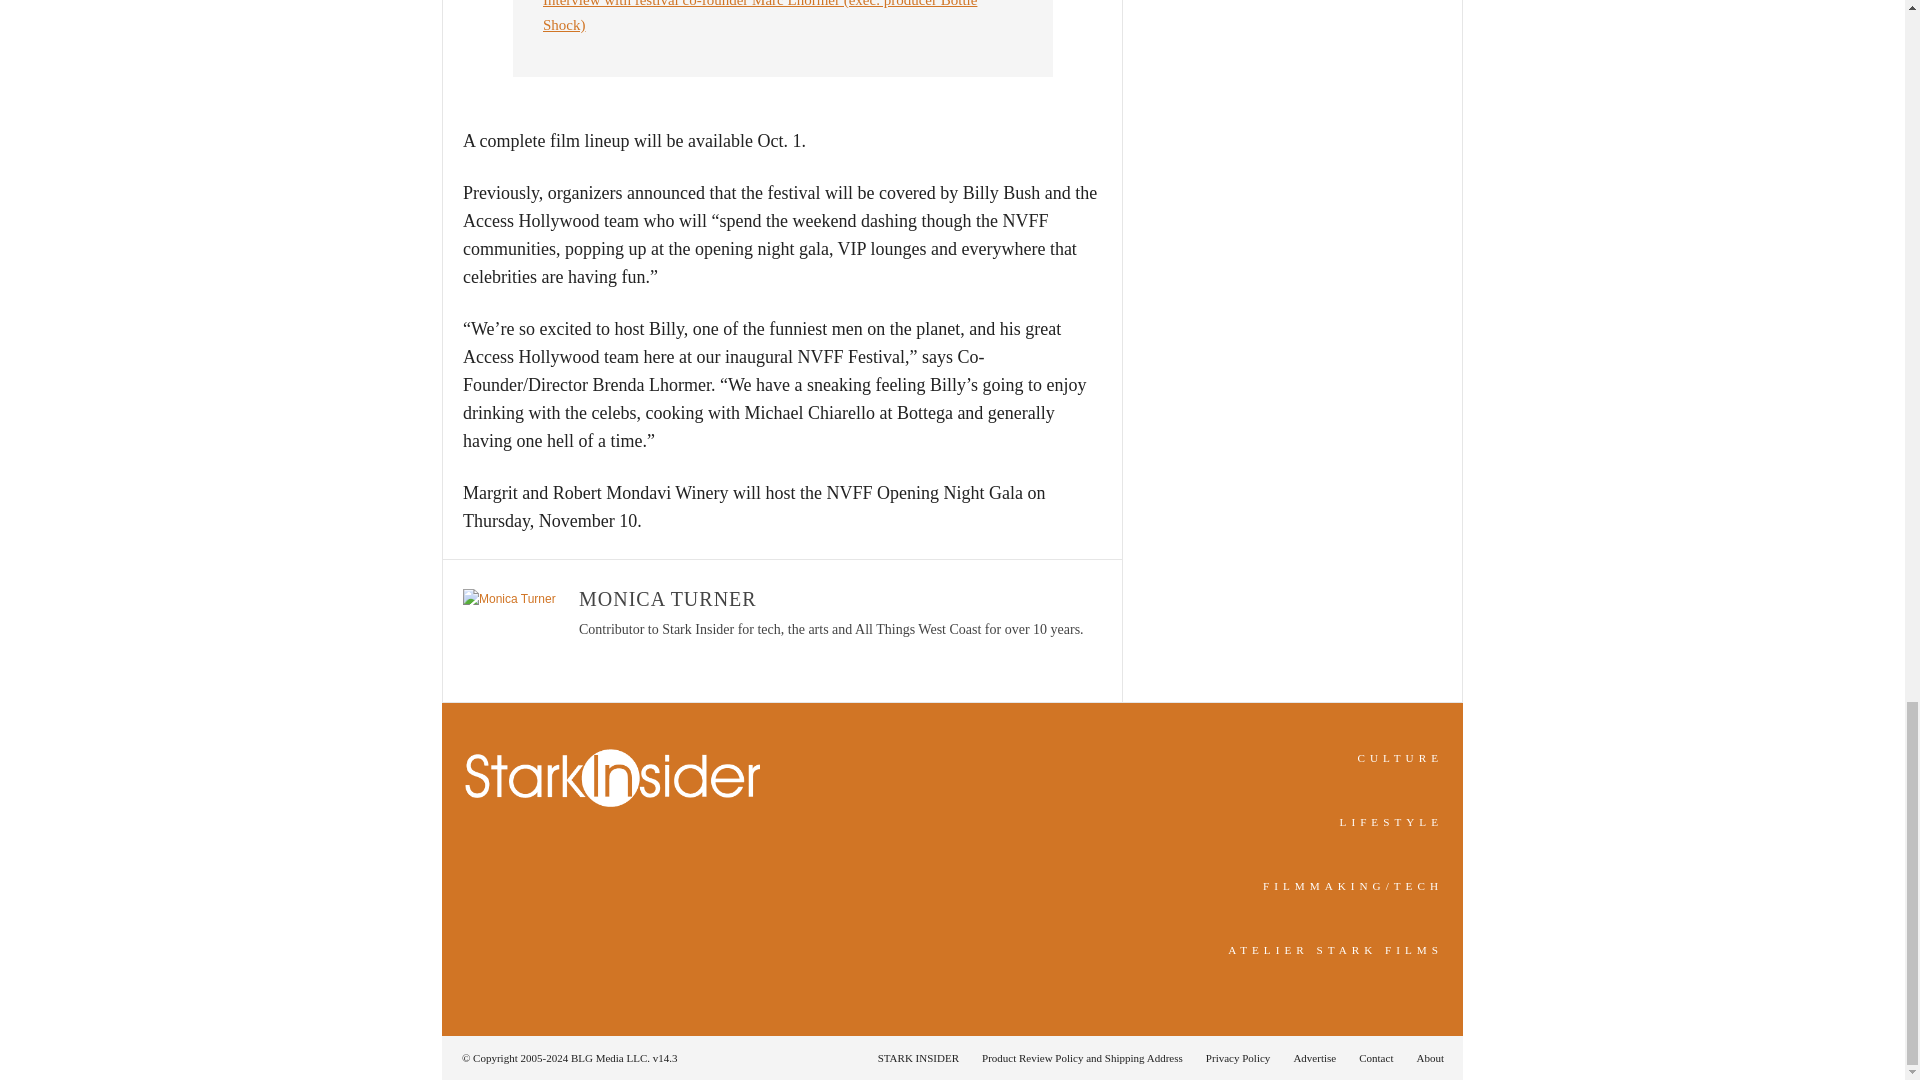  What do you see at coordinates (1424, 1057) in the screenshot?
I see `About` at bounding box center [1424, 1057].